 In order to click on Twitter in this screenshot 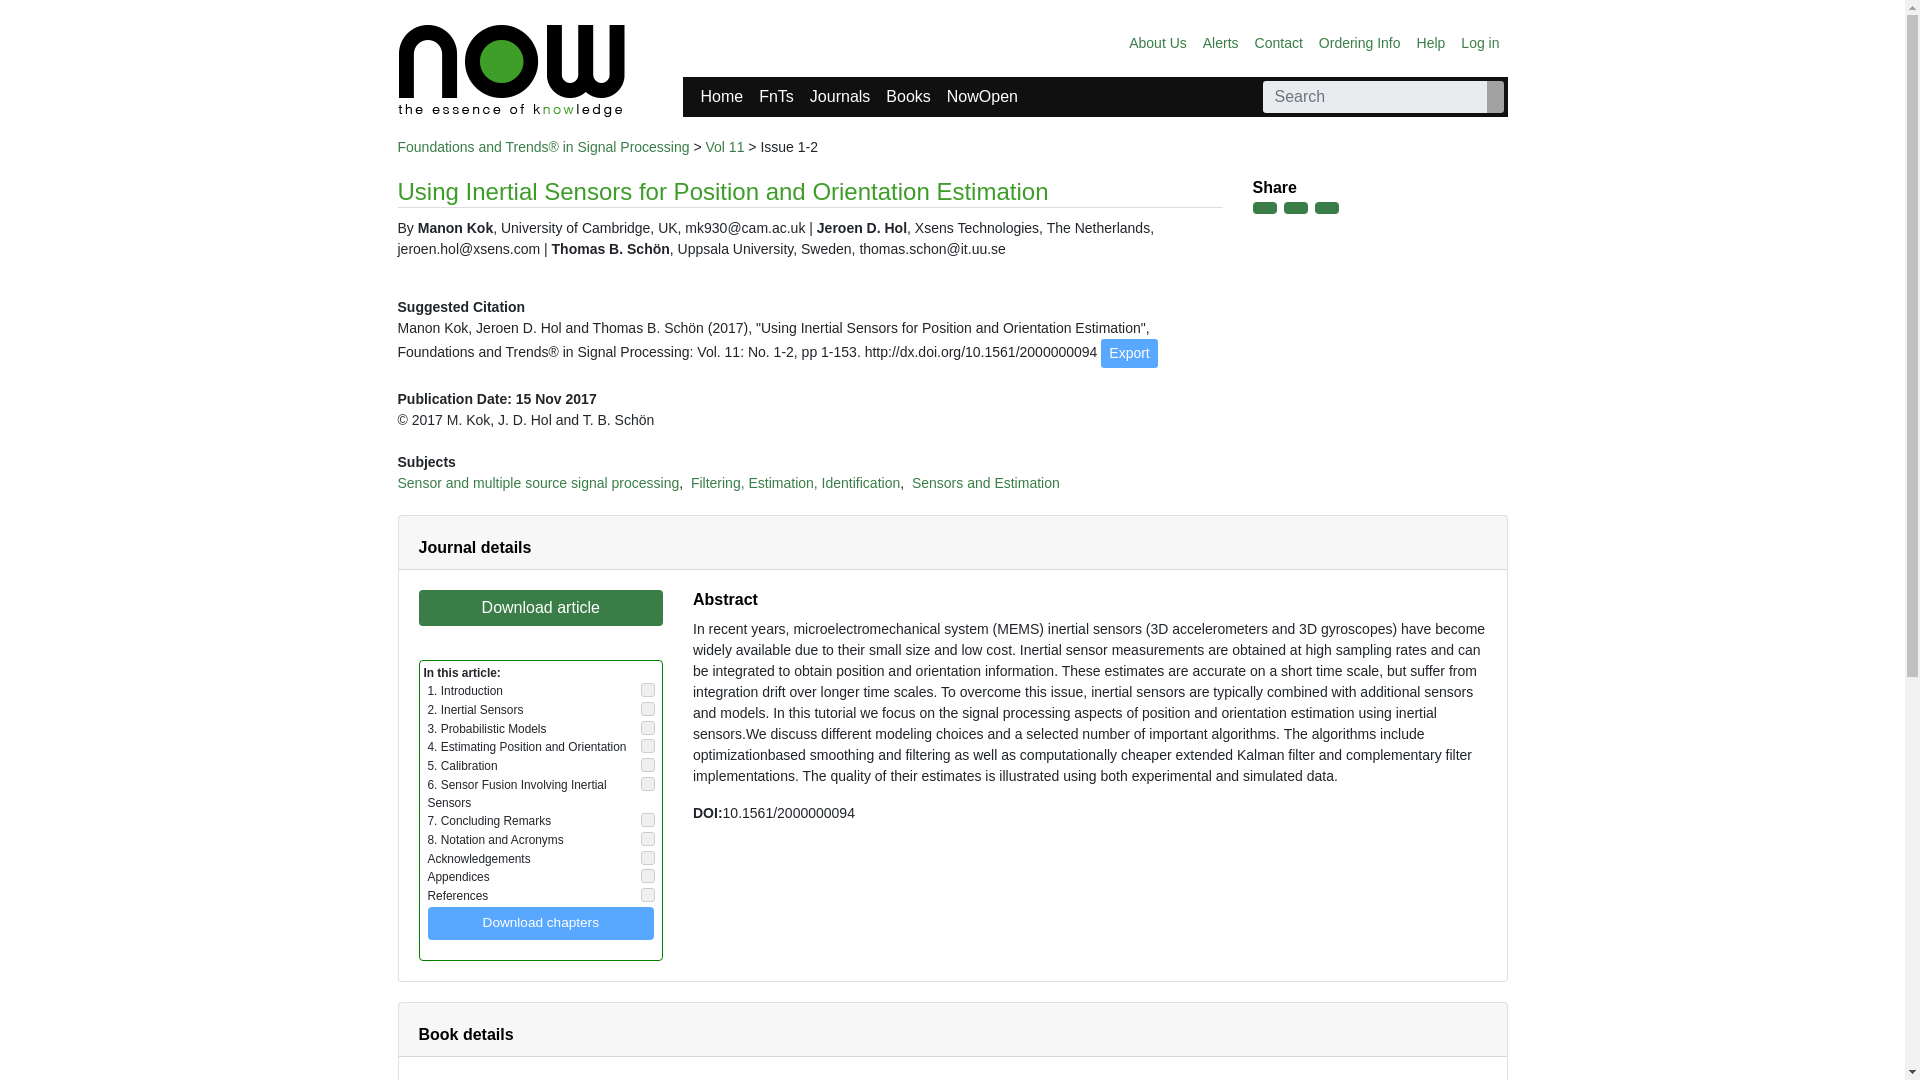, I will do `click(1296, 207)`.